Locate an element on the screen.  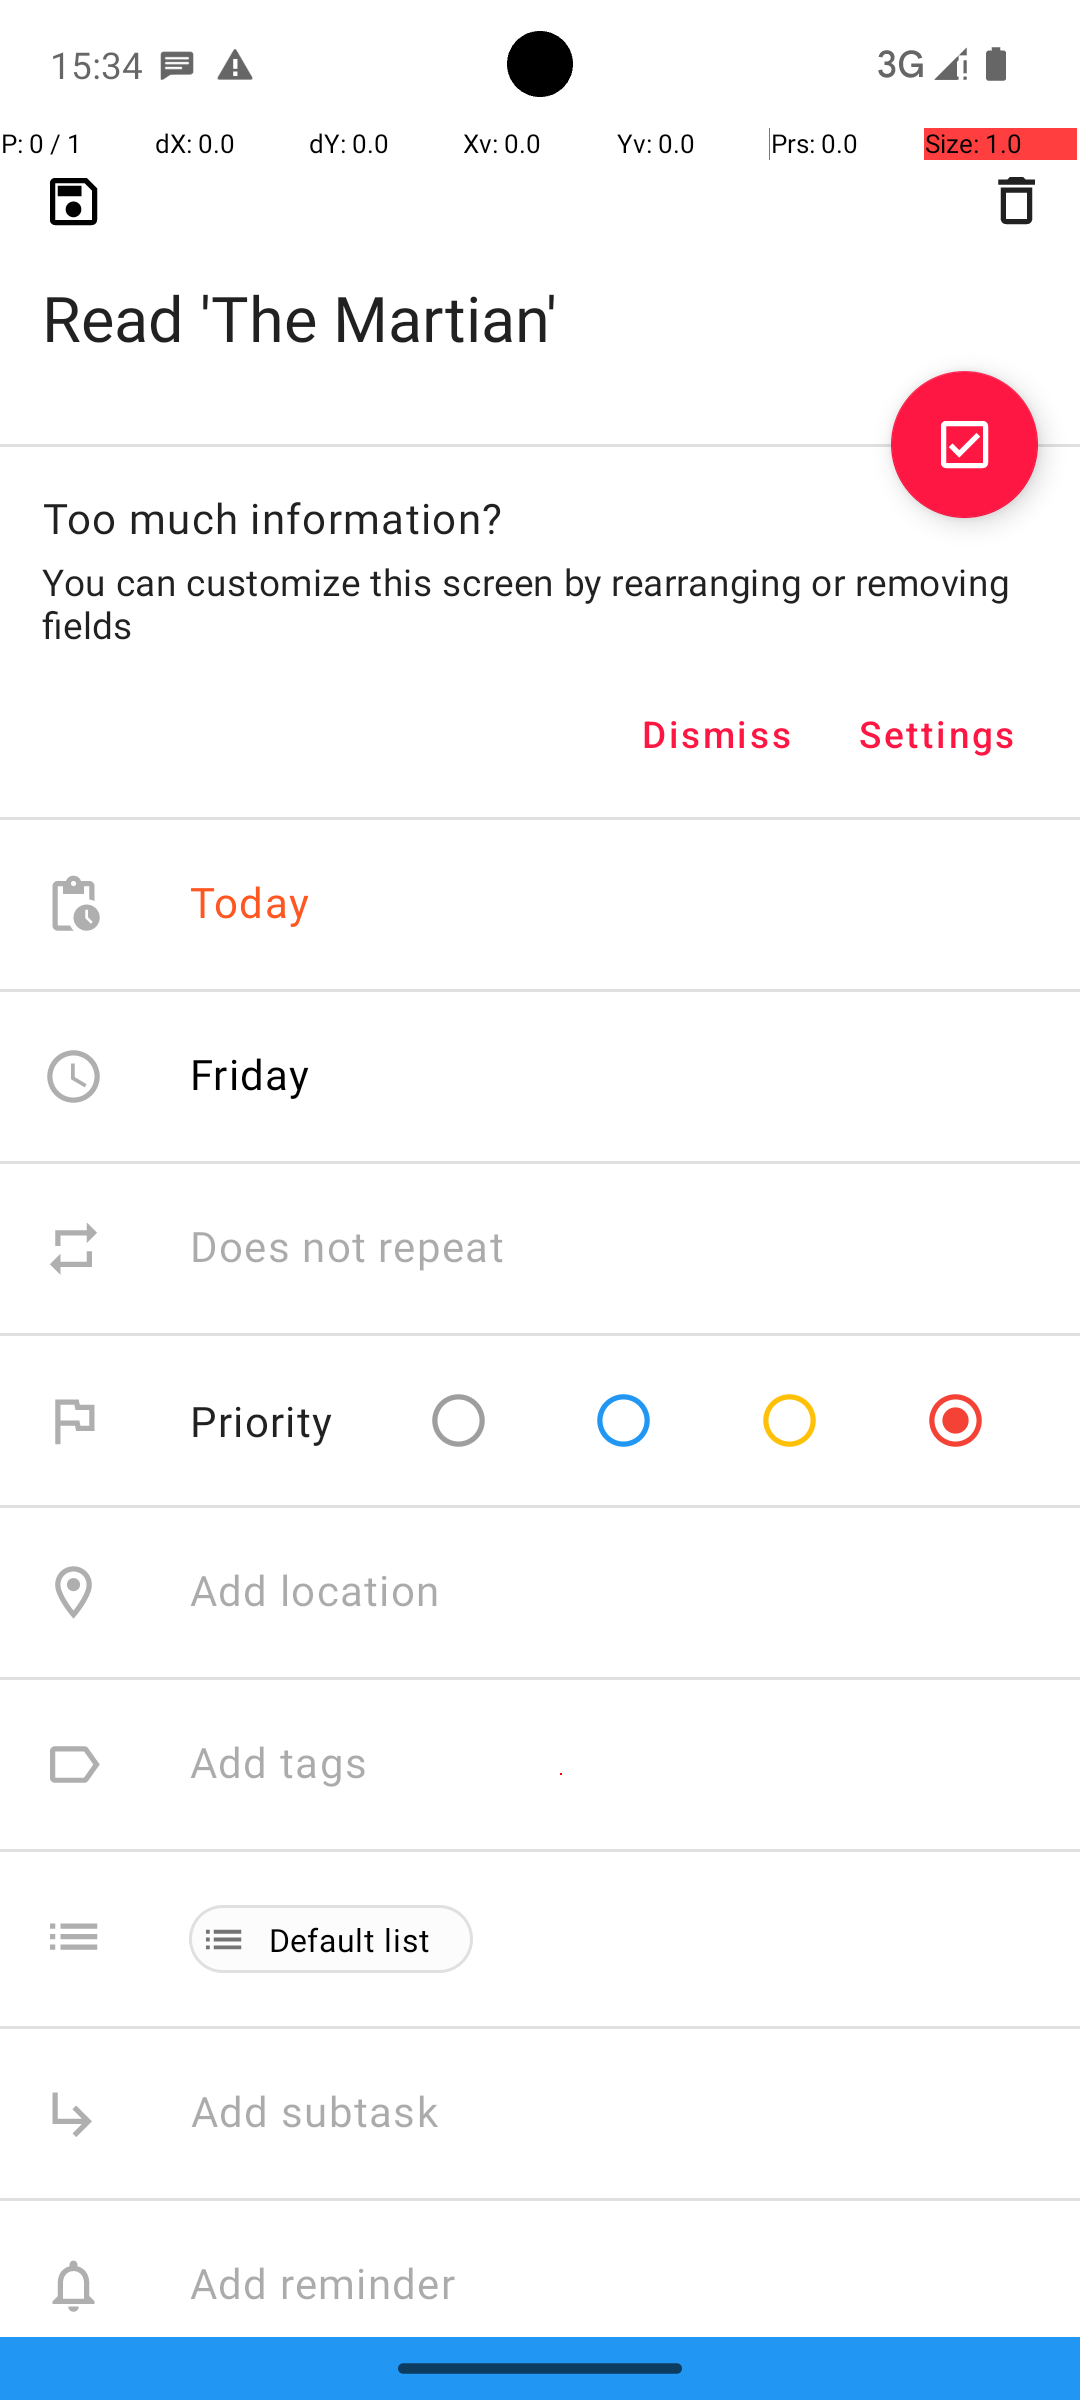
Read 'The Martian' is located at coordinates (540, 286).